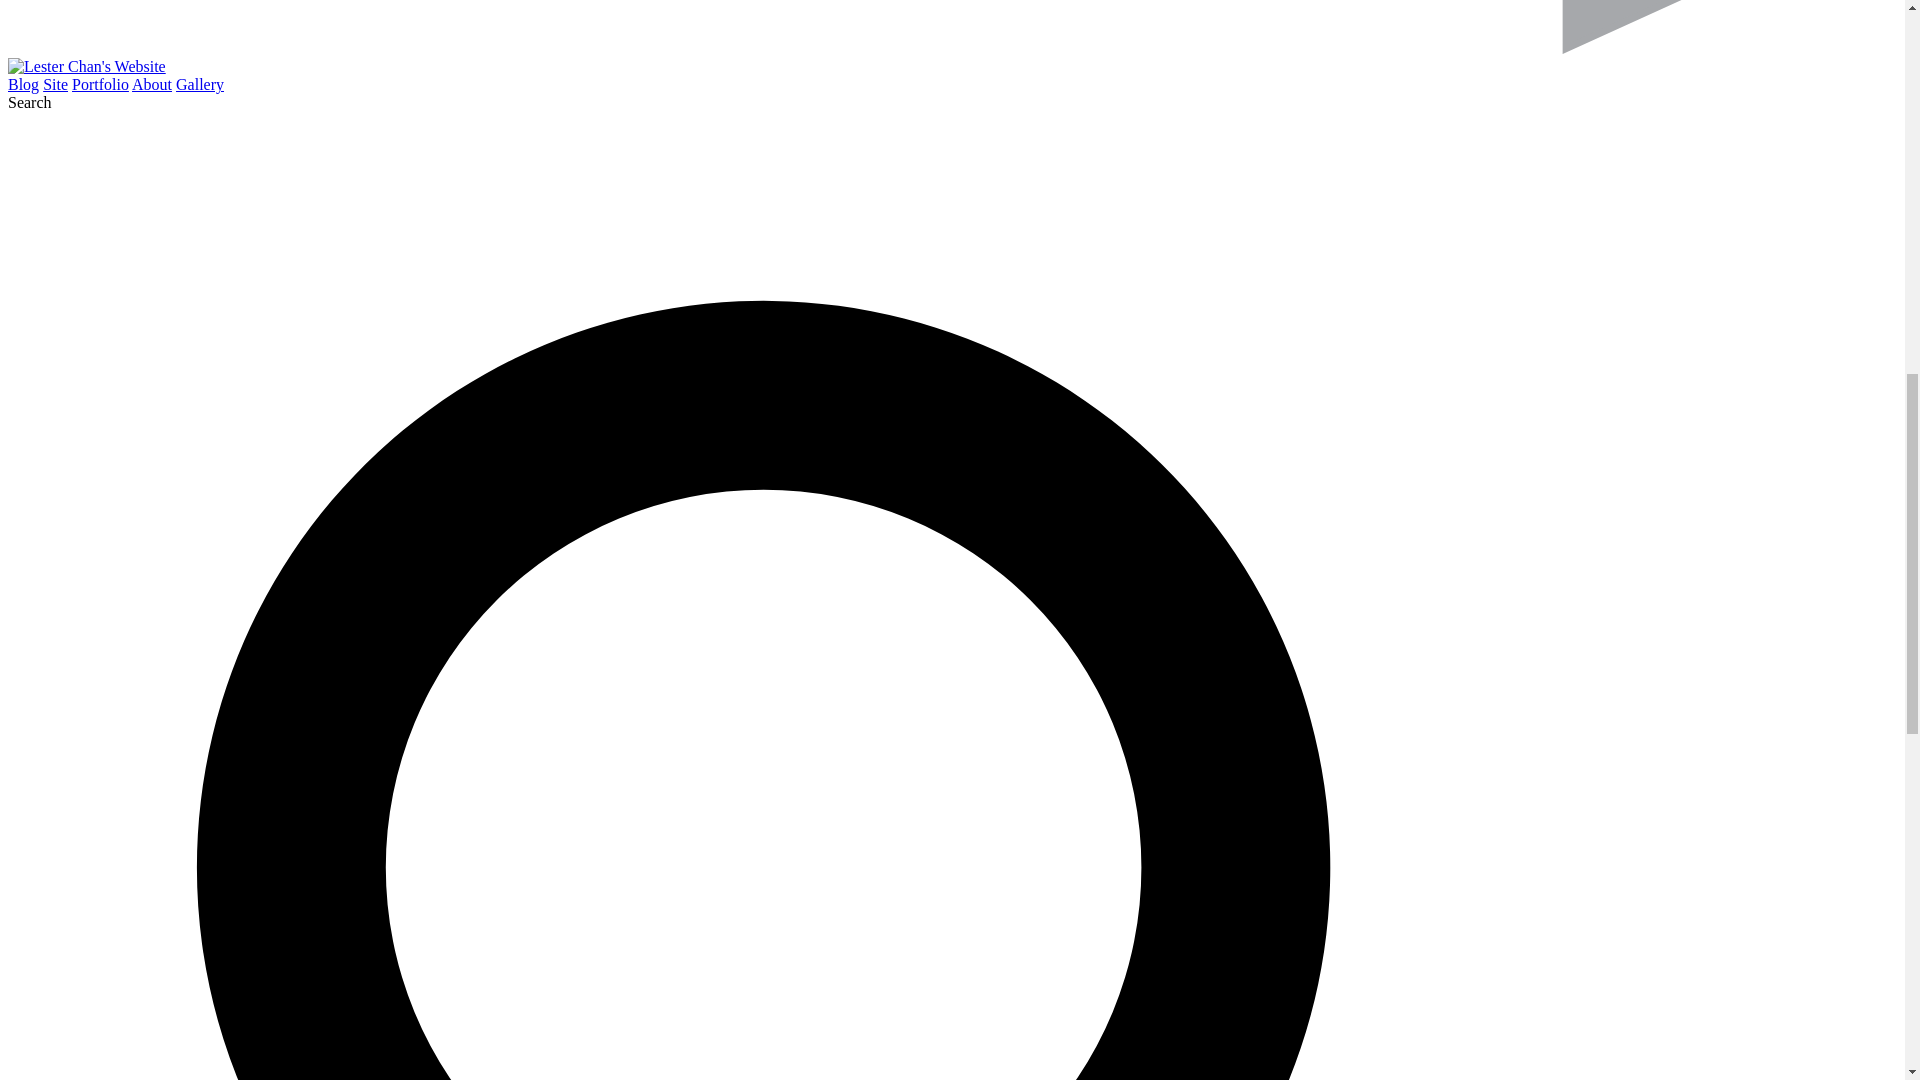 The width and height of the screenshot is (1920, 1080). Describe the element at coordinates (152, 84) in the screenshot. I see `About` at that location.